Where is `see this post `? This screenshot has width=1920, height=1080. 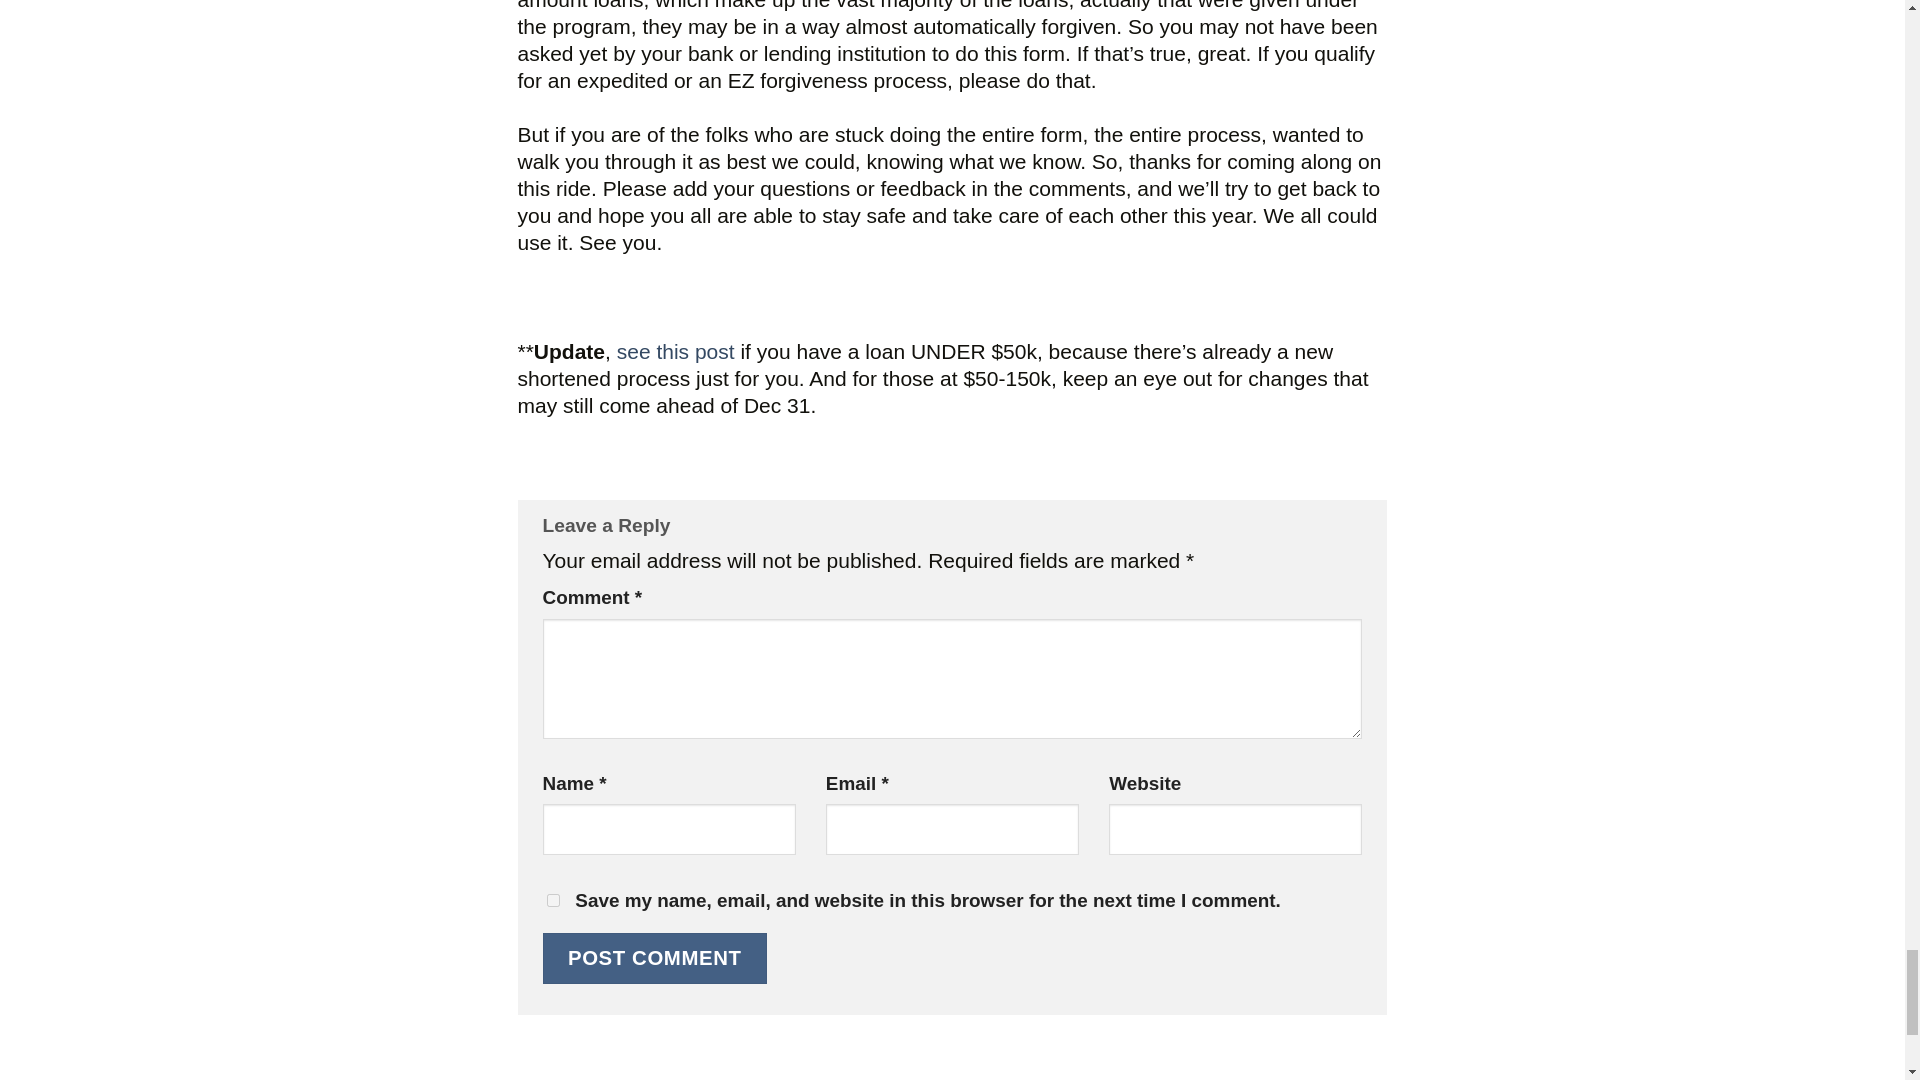
see this post  is located at coordinates (678, 351).